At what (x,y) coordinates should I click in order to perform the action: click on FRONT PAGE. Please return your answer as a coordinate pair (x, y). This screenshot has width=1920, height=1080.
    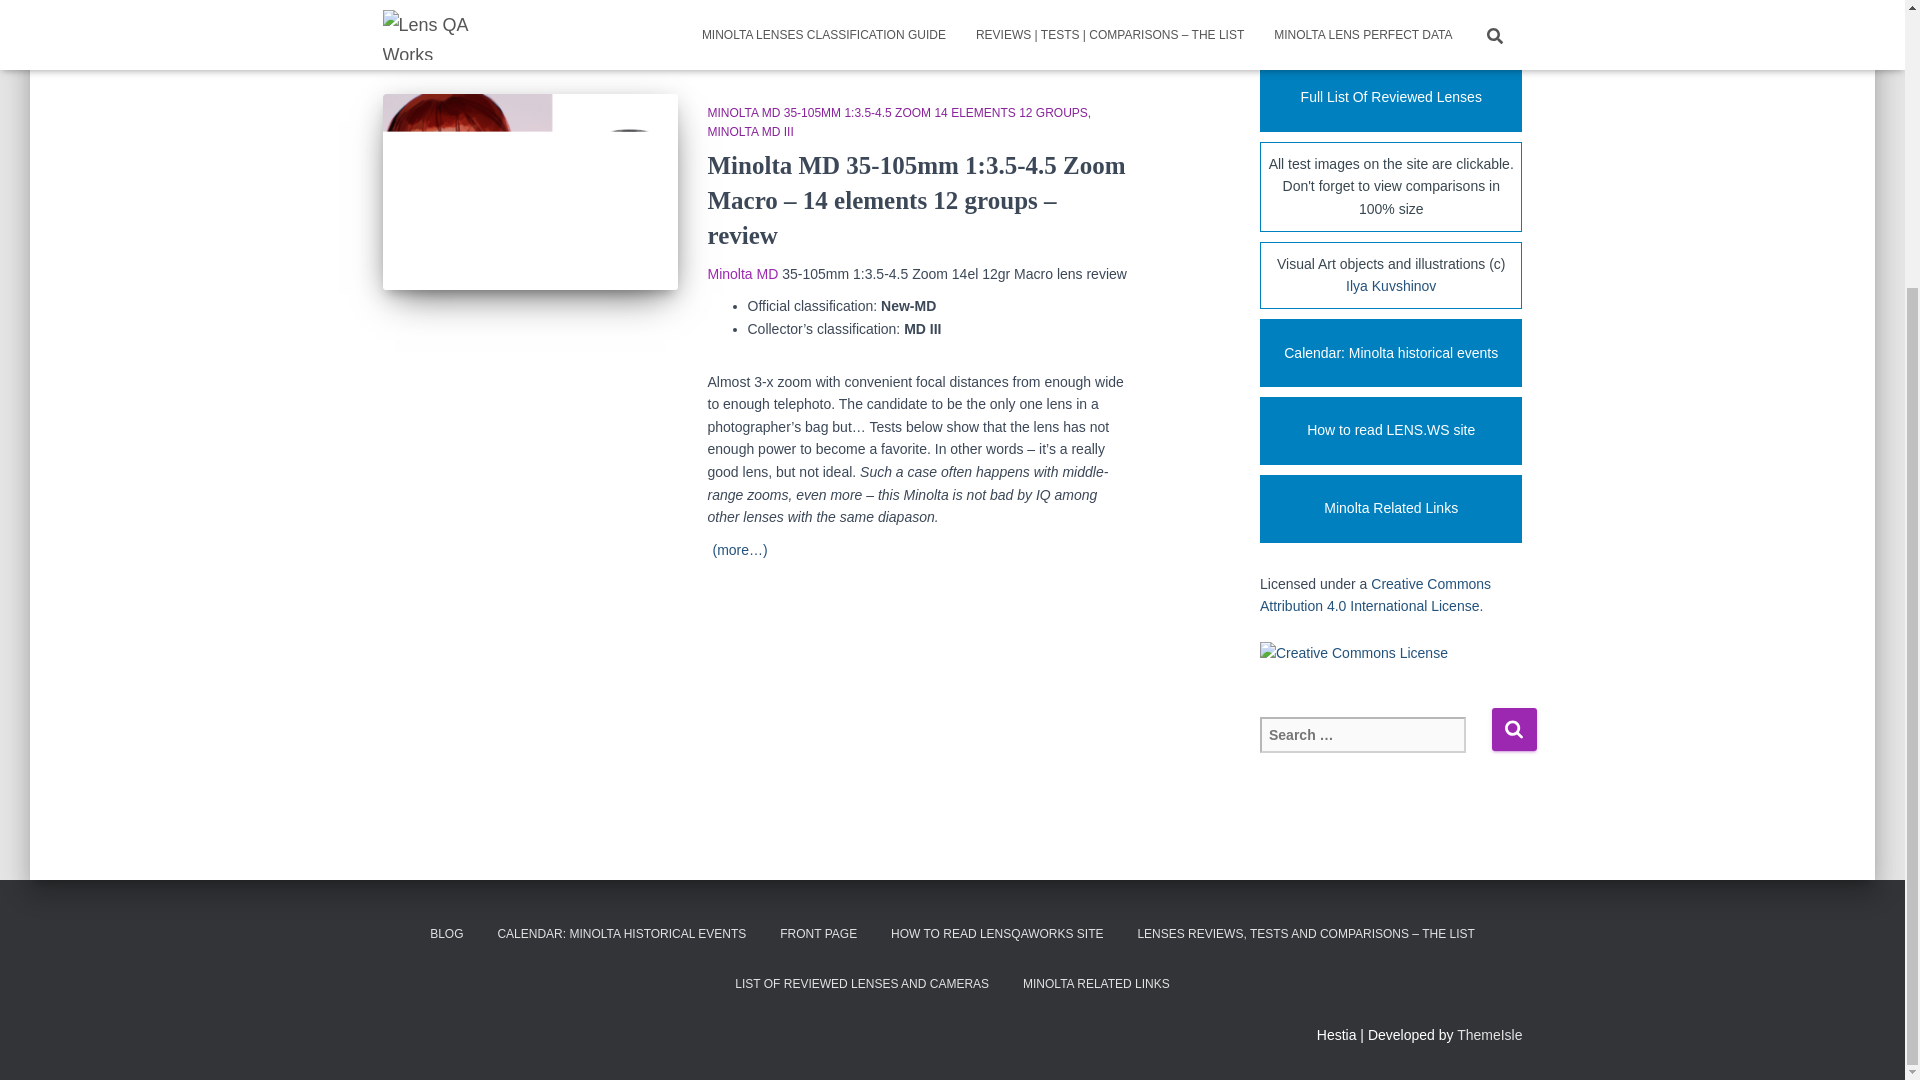
    Looking at the image, I should click on (818, 934).